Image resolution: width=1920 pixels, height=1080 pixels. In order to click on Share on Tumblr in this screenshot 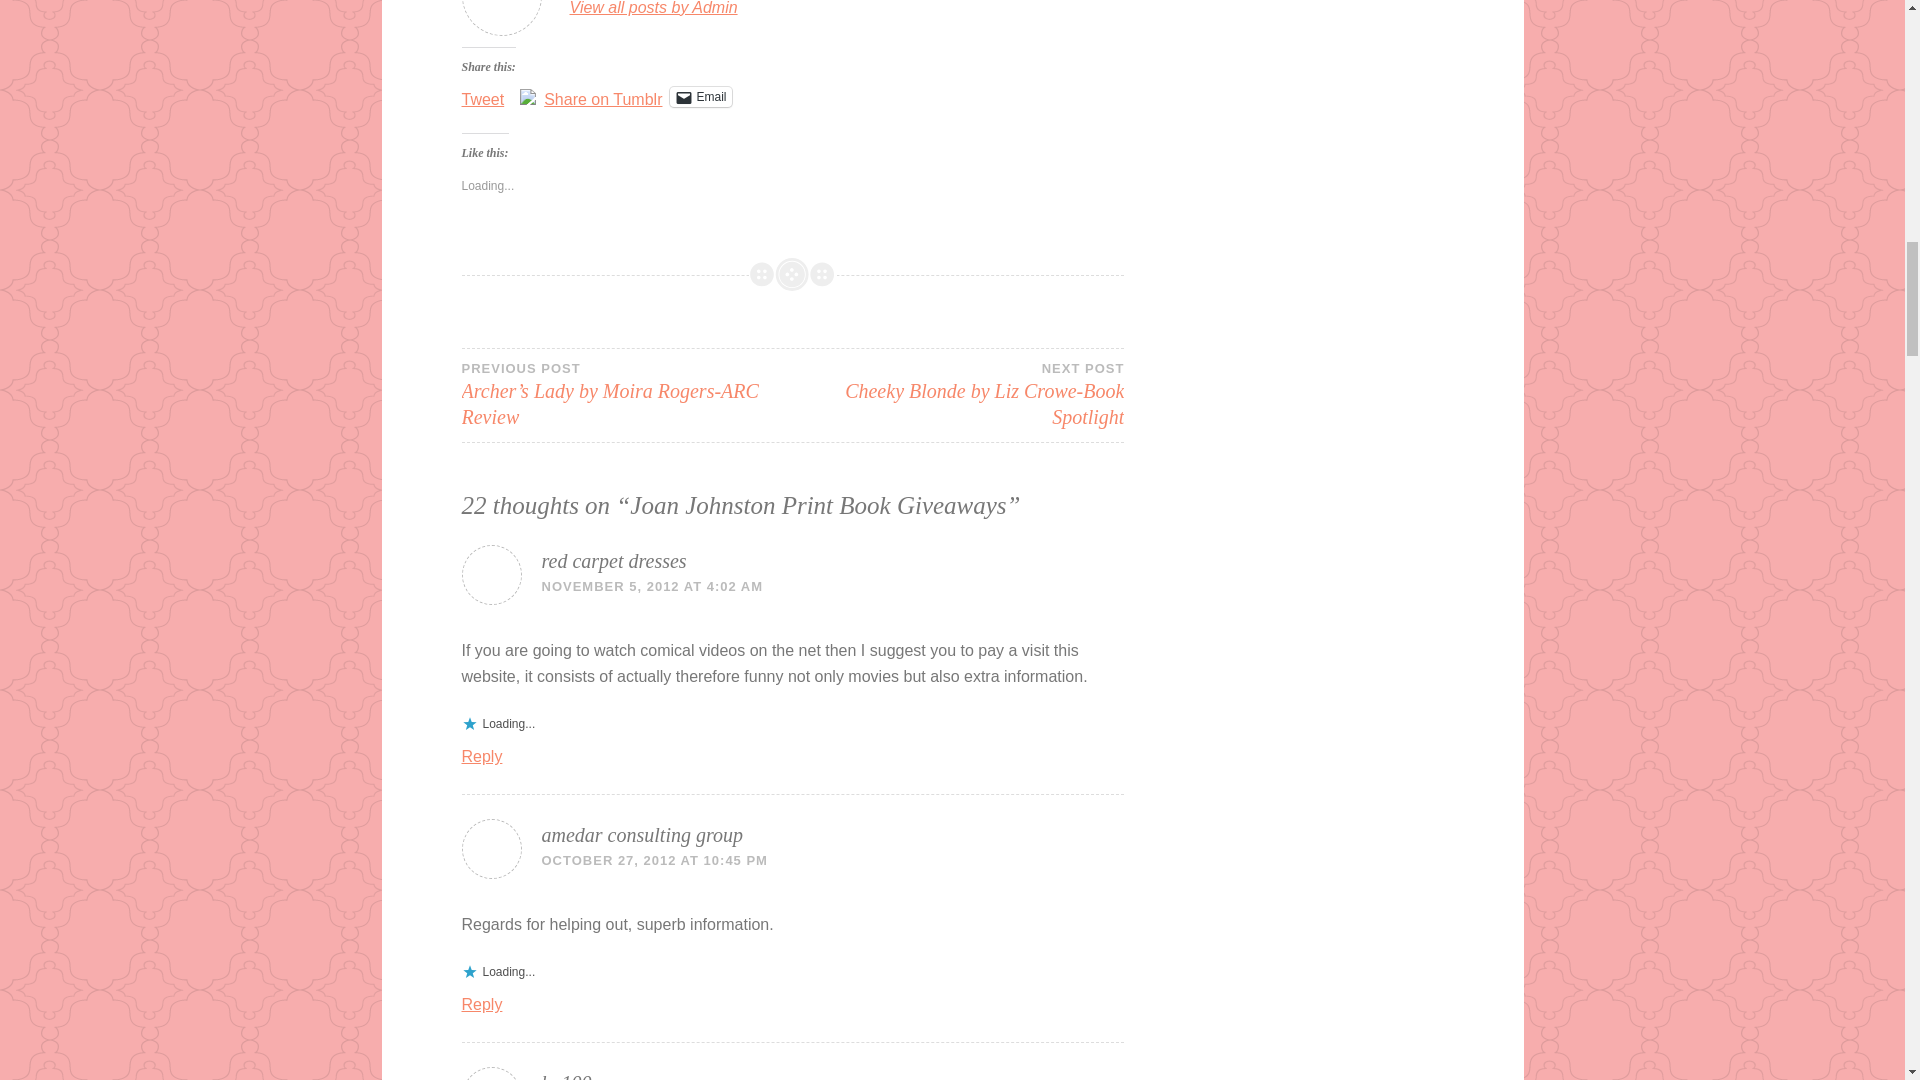, I will do `click(602, 96)`.